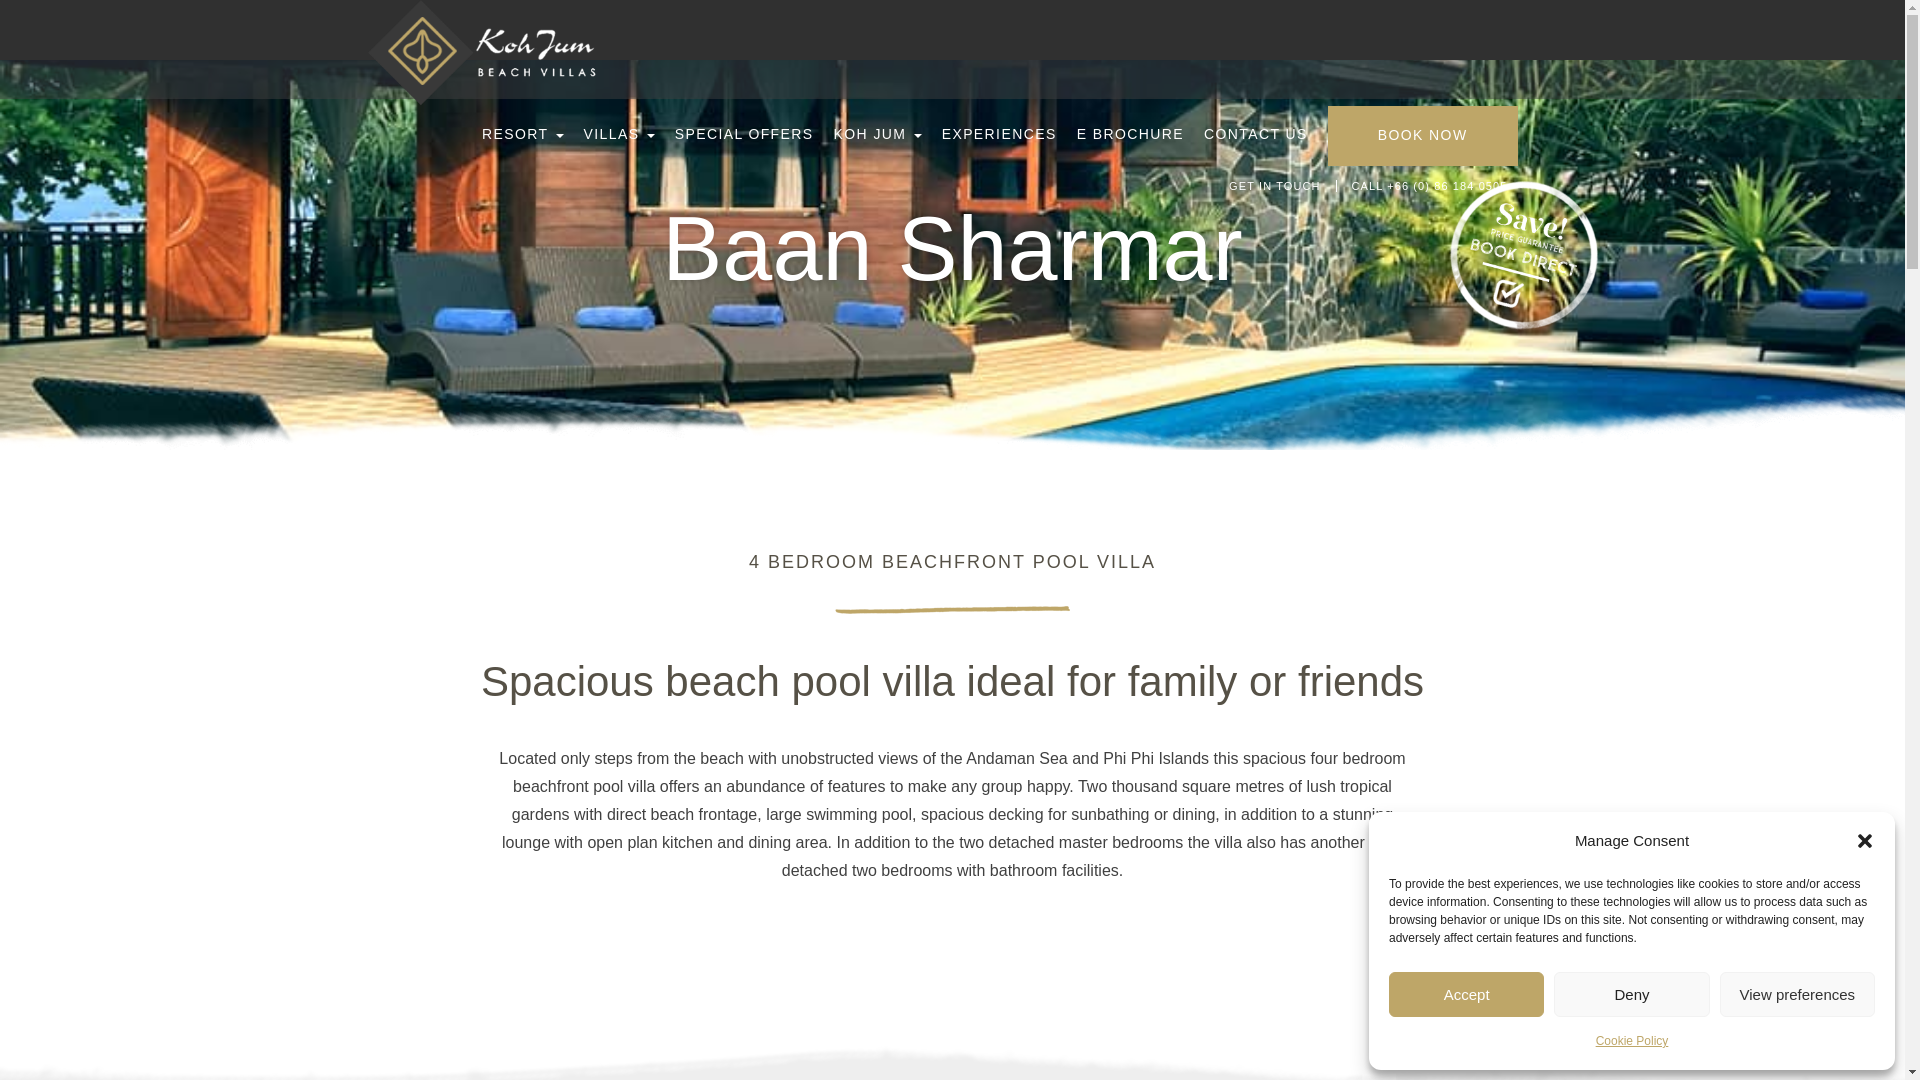  What do you see at coordinates (1130, 134) in the screenshot?
I see `E BROCHURE` at bounding box center [1130, 134].